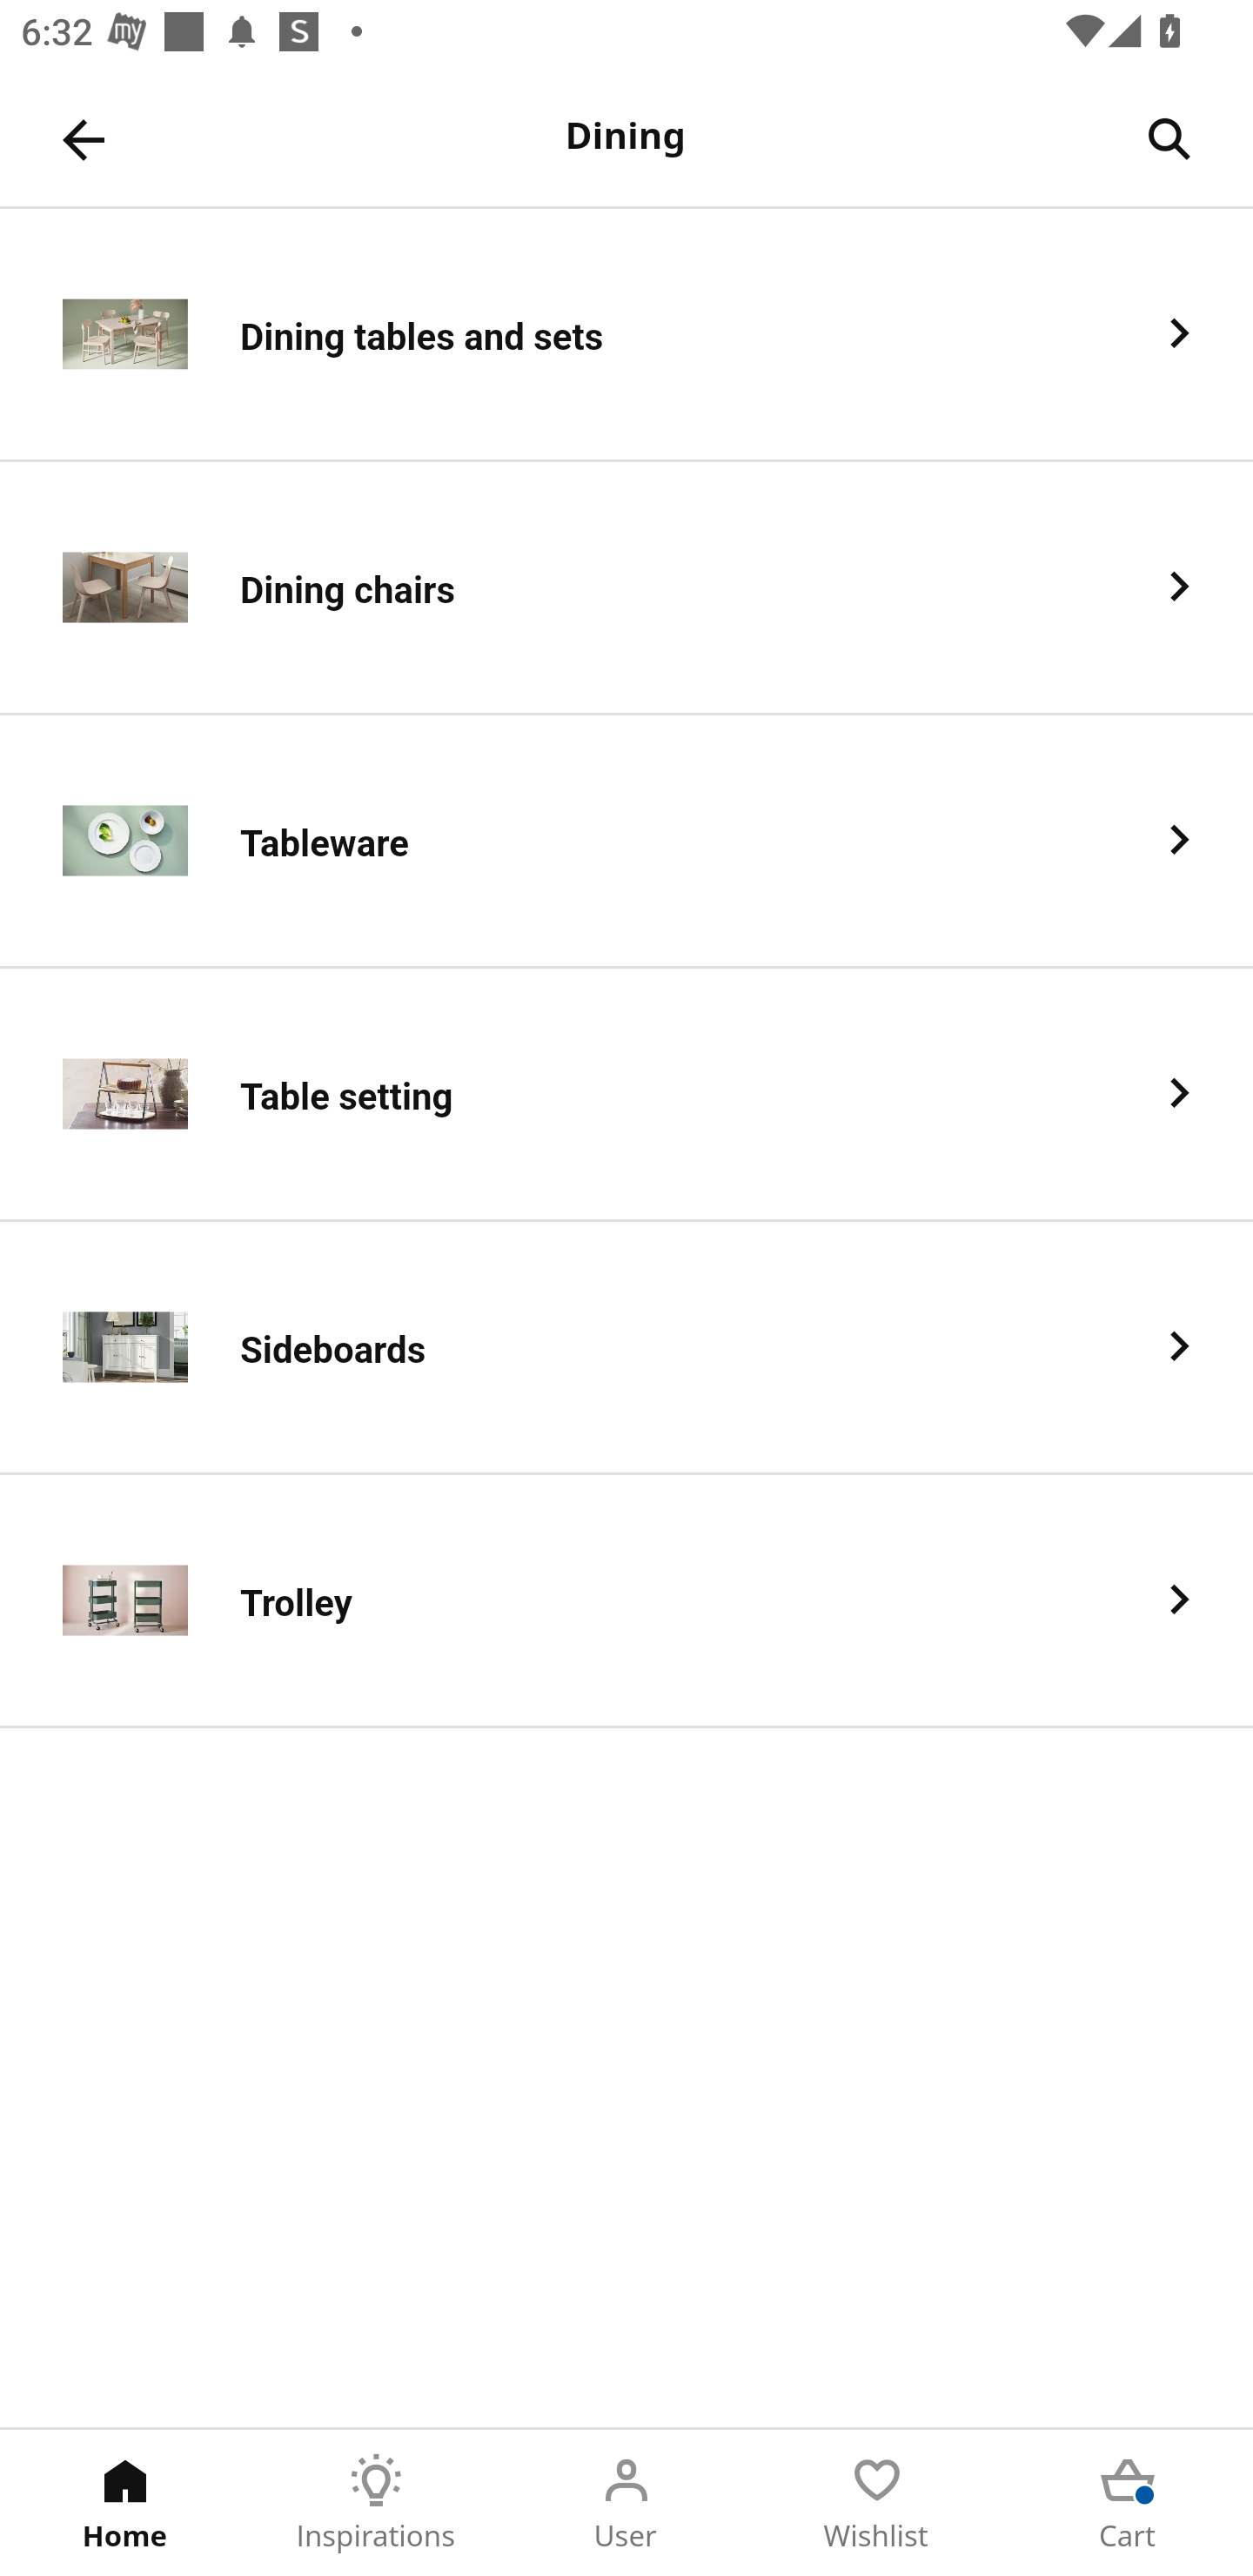 Image resolution: width=1253 pixels, height=2576 pixels. Describe the element at coordinates (626, 334) in the screenshot. I see `Dining tables and sets` at that location.